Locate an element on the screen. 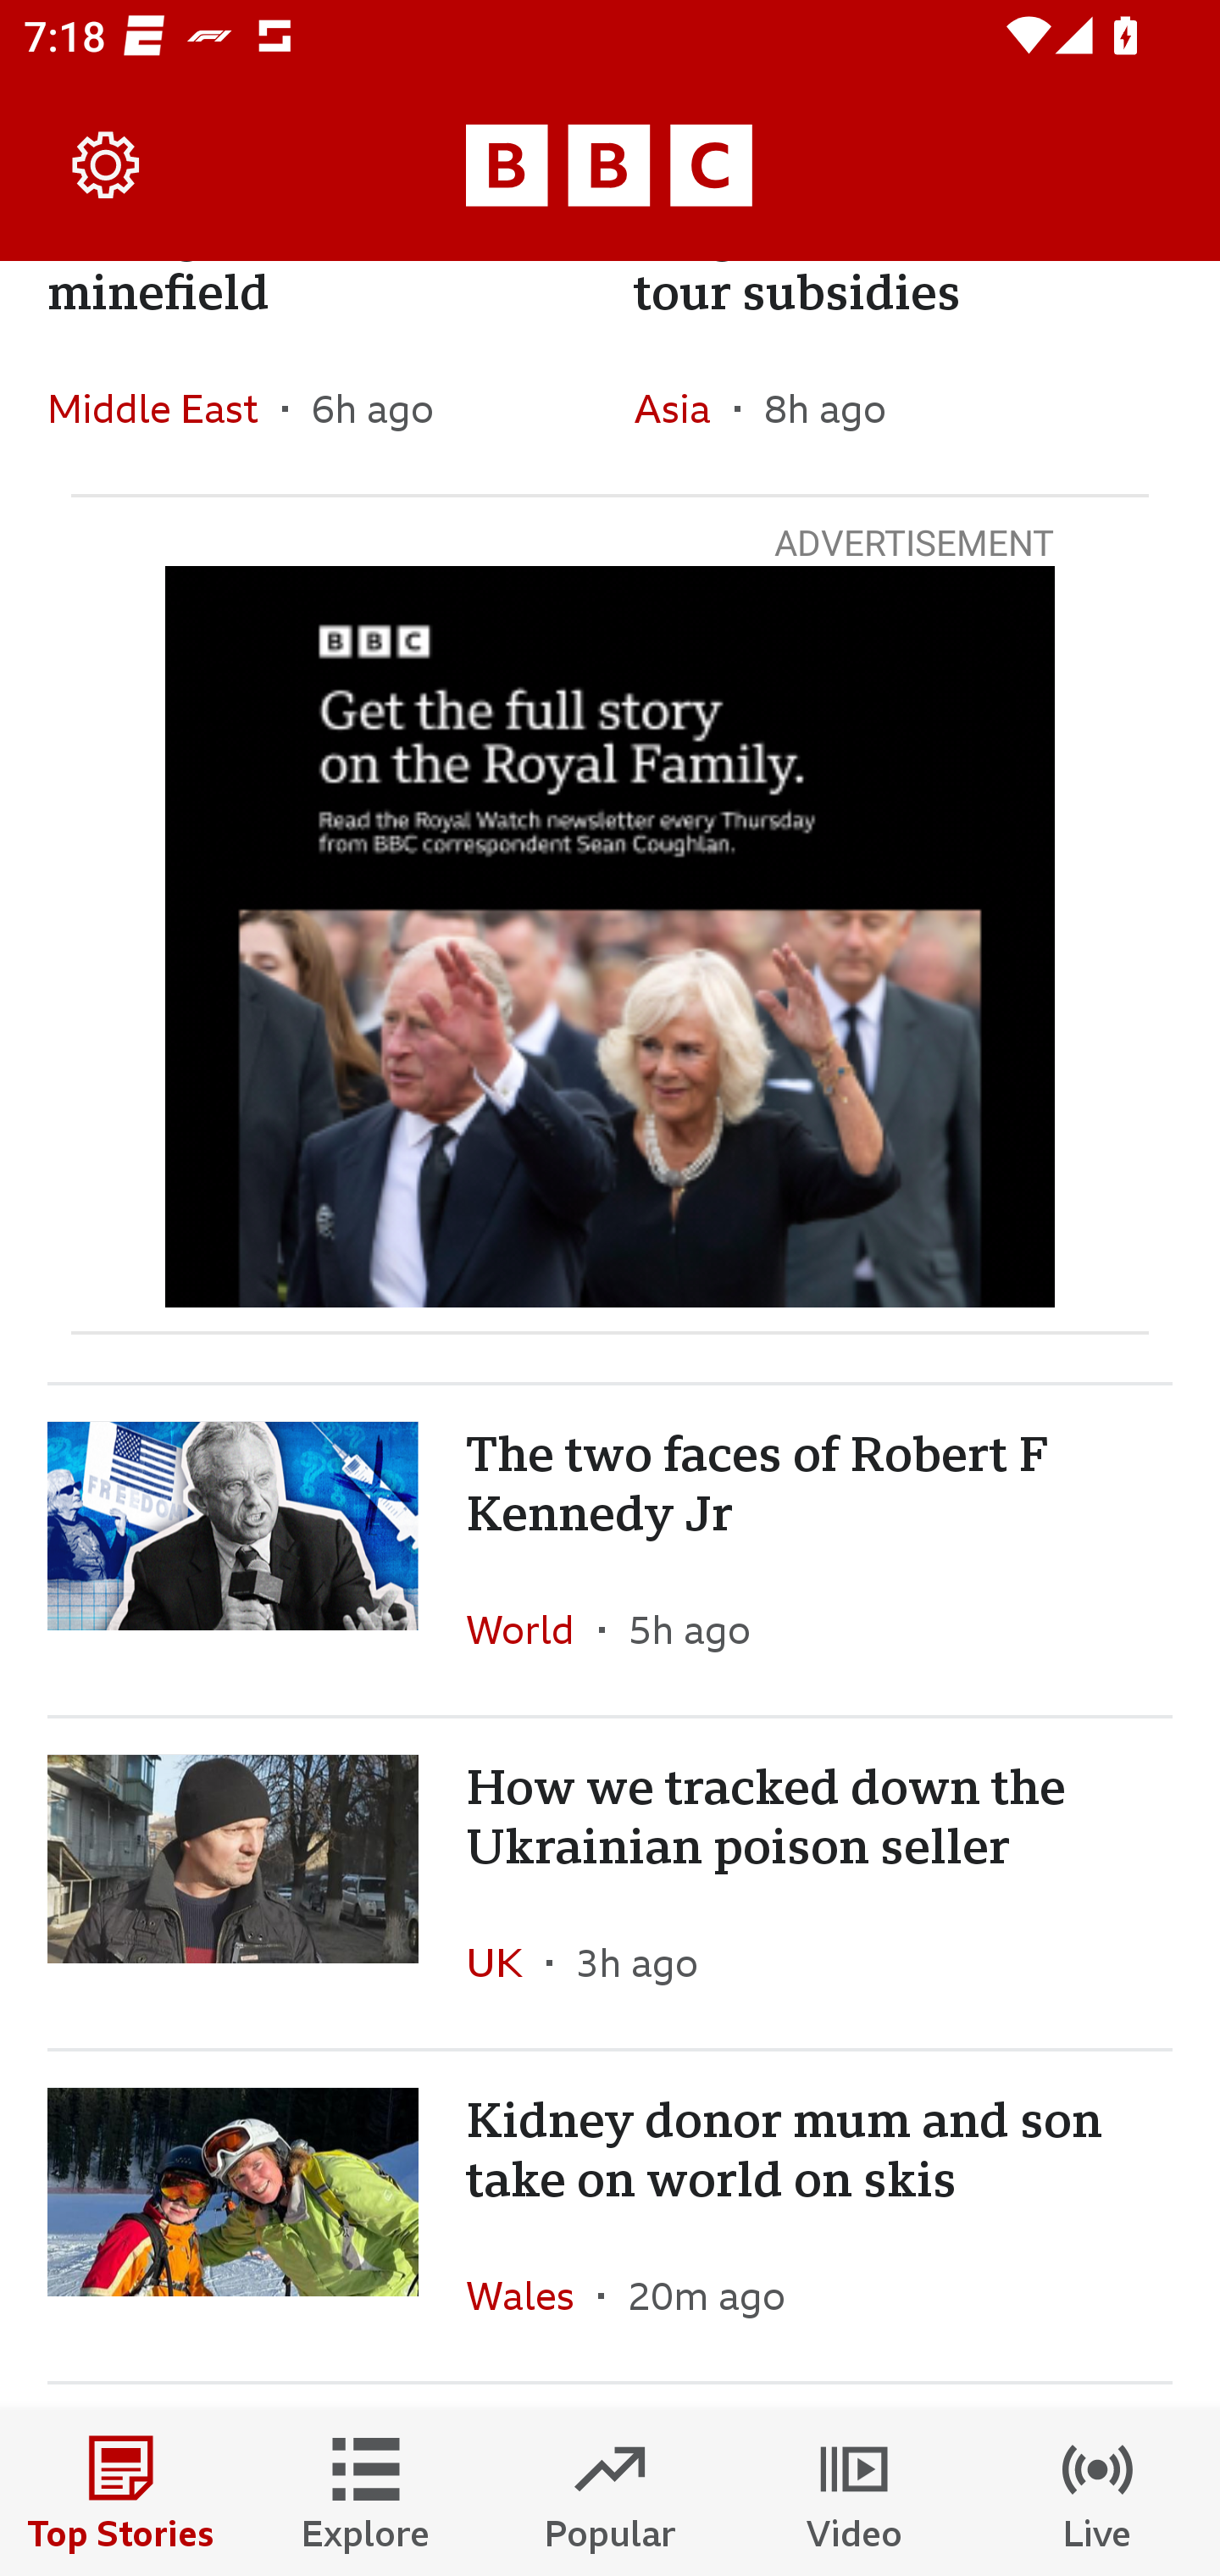 Image resolution: width=1220 pixels, height=2576 pixels. World In the section World is located at coordinates (532, 1629).